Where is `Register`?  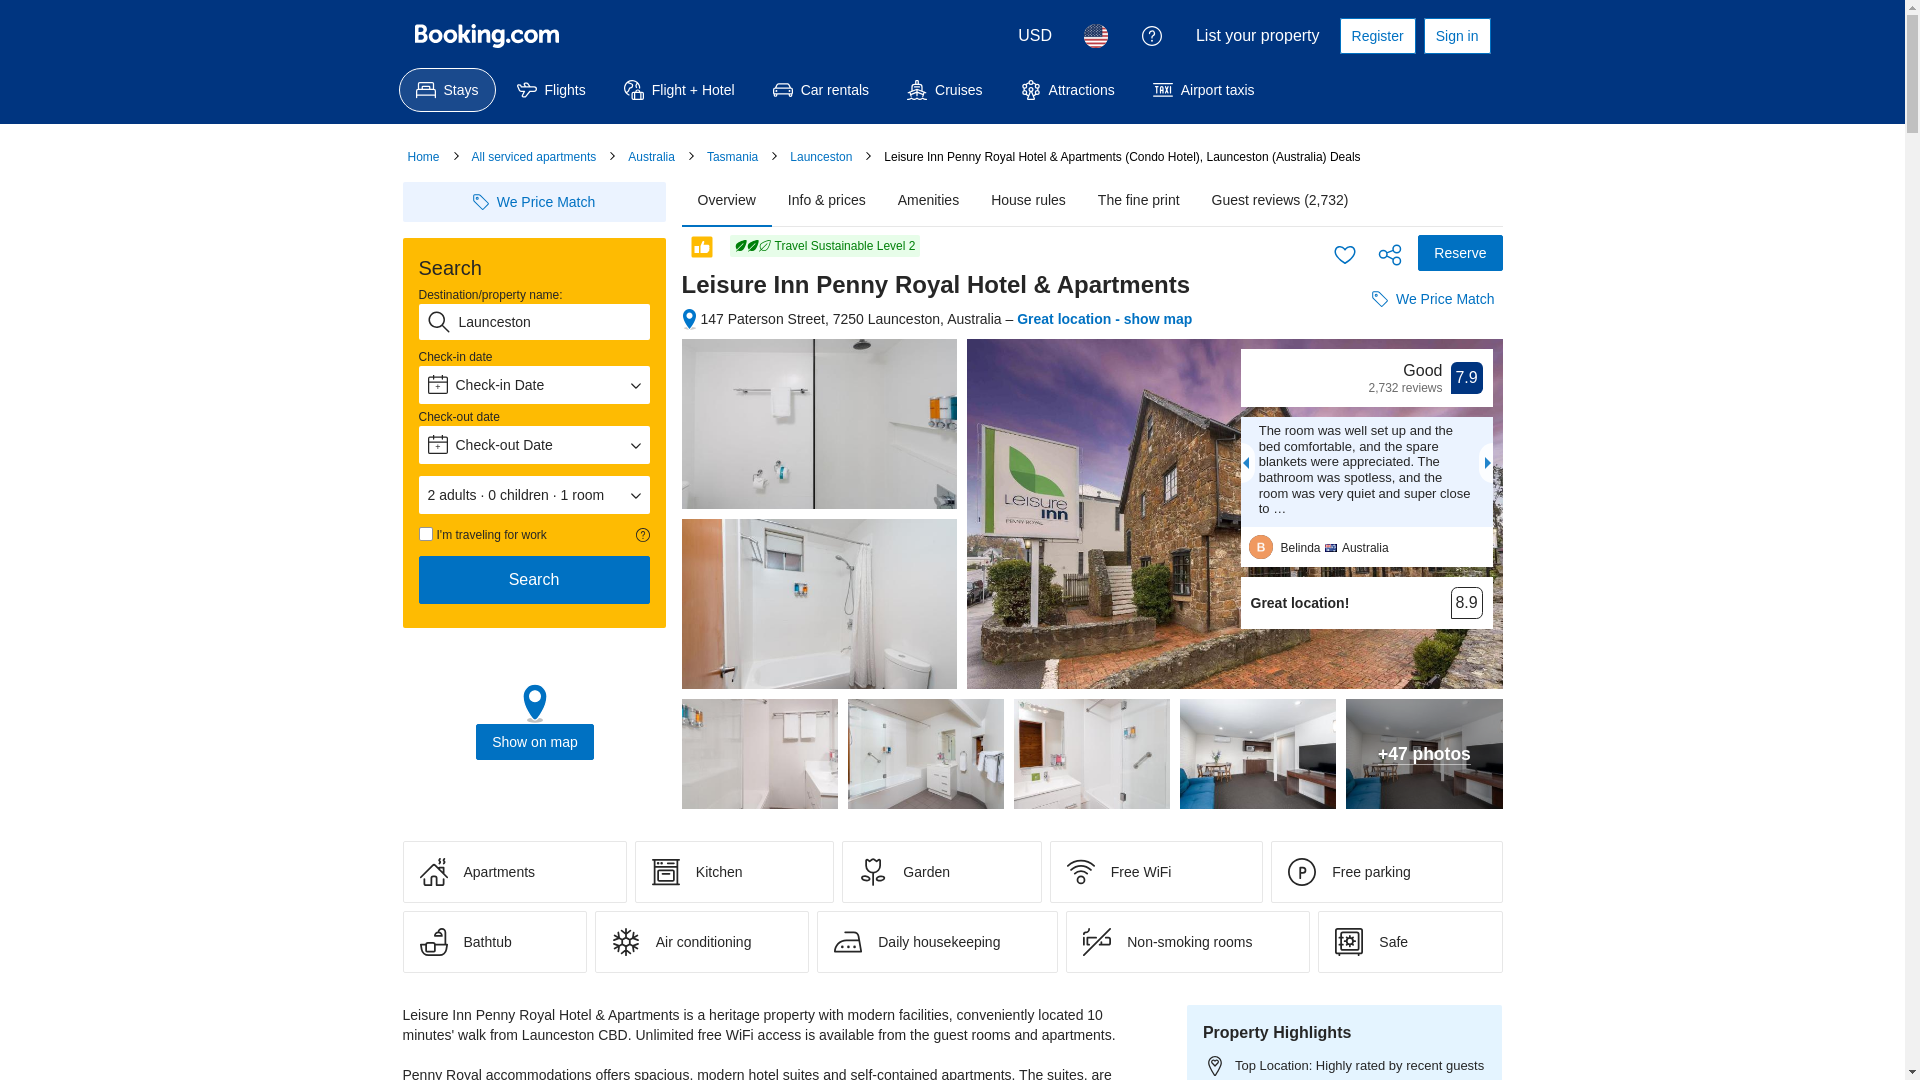
Register is located at coordinates (1378, 36).